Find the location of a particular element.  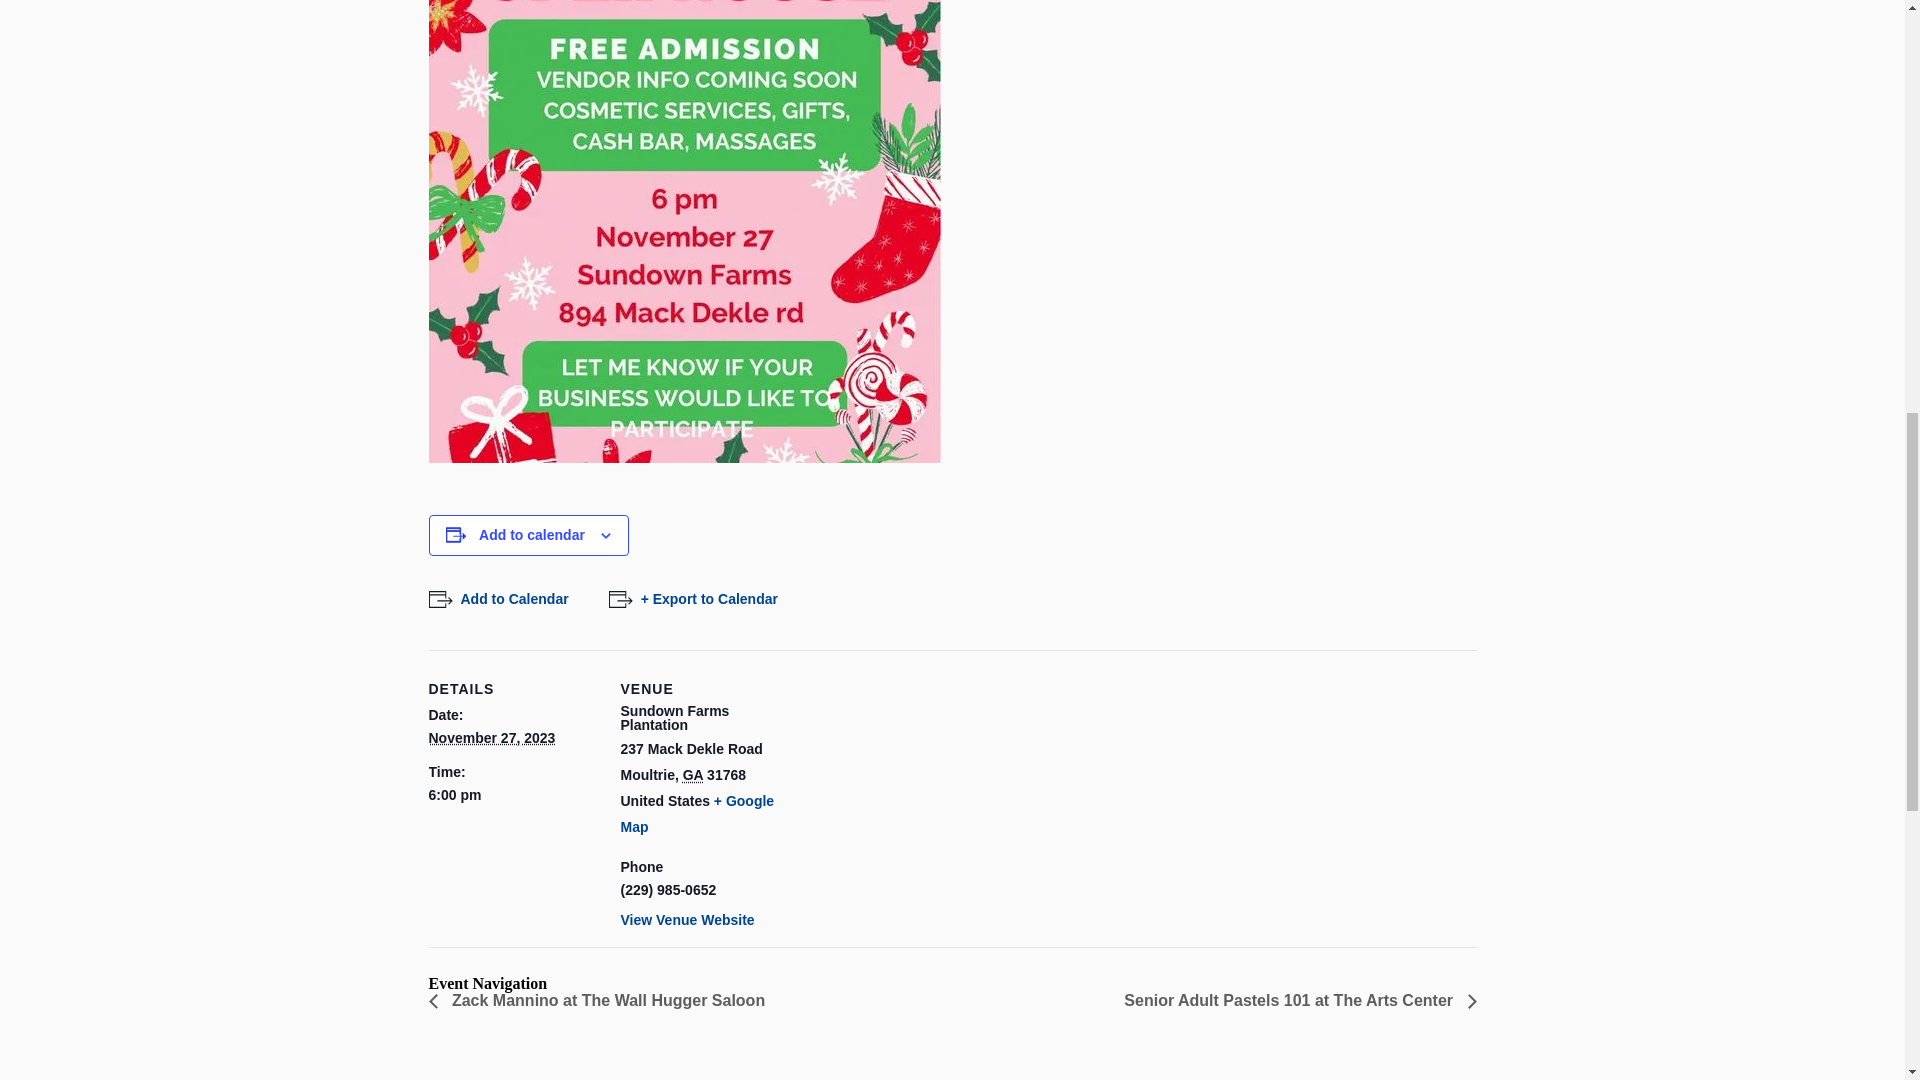

2023-11-27 is located at coordinates (491, 738).